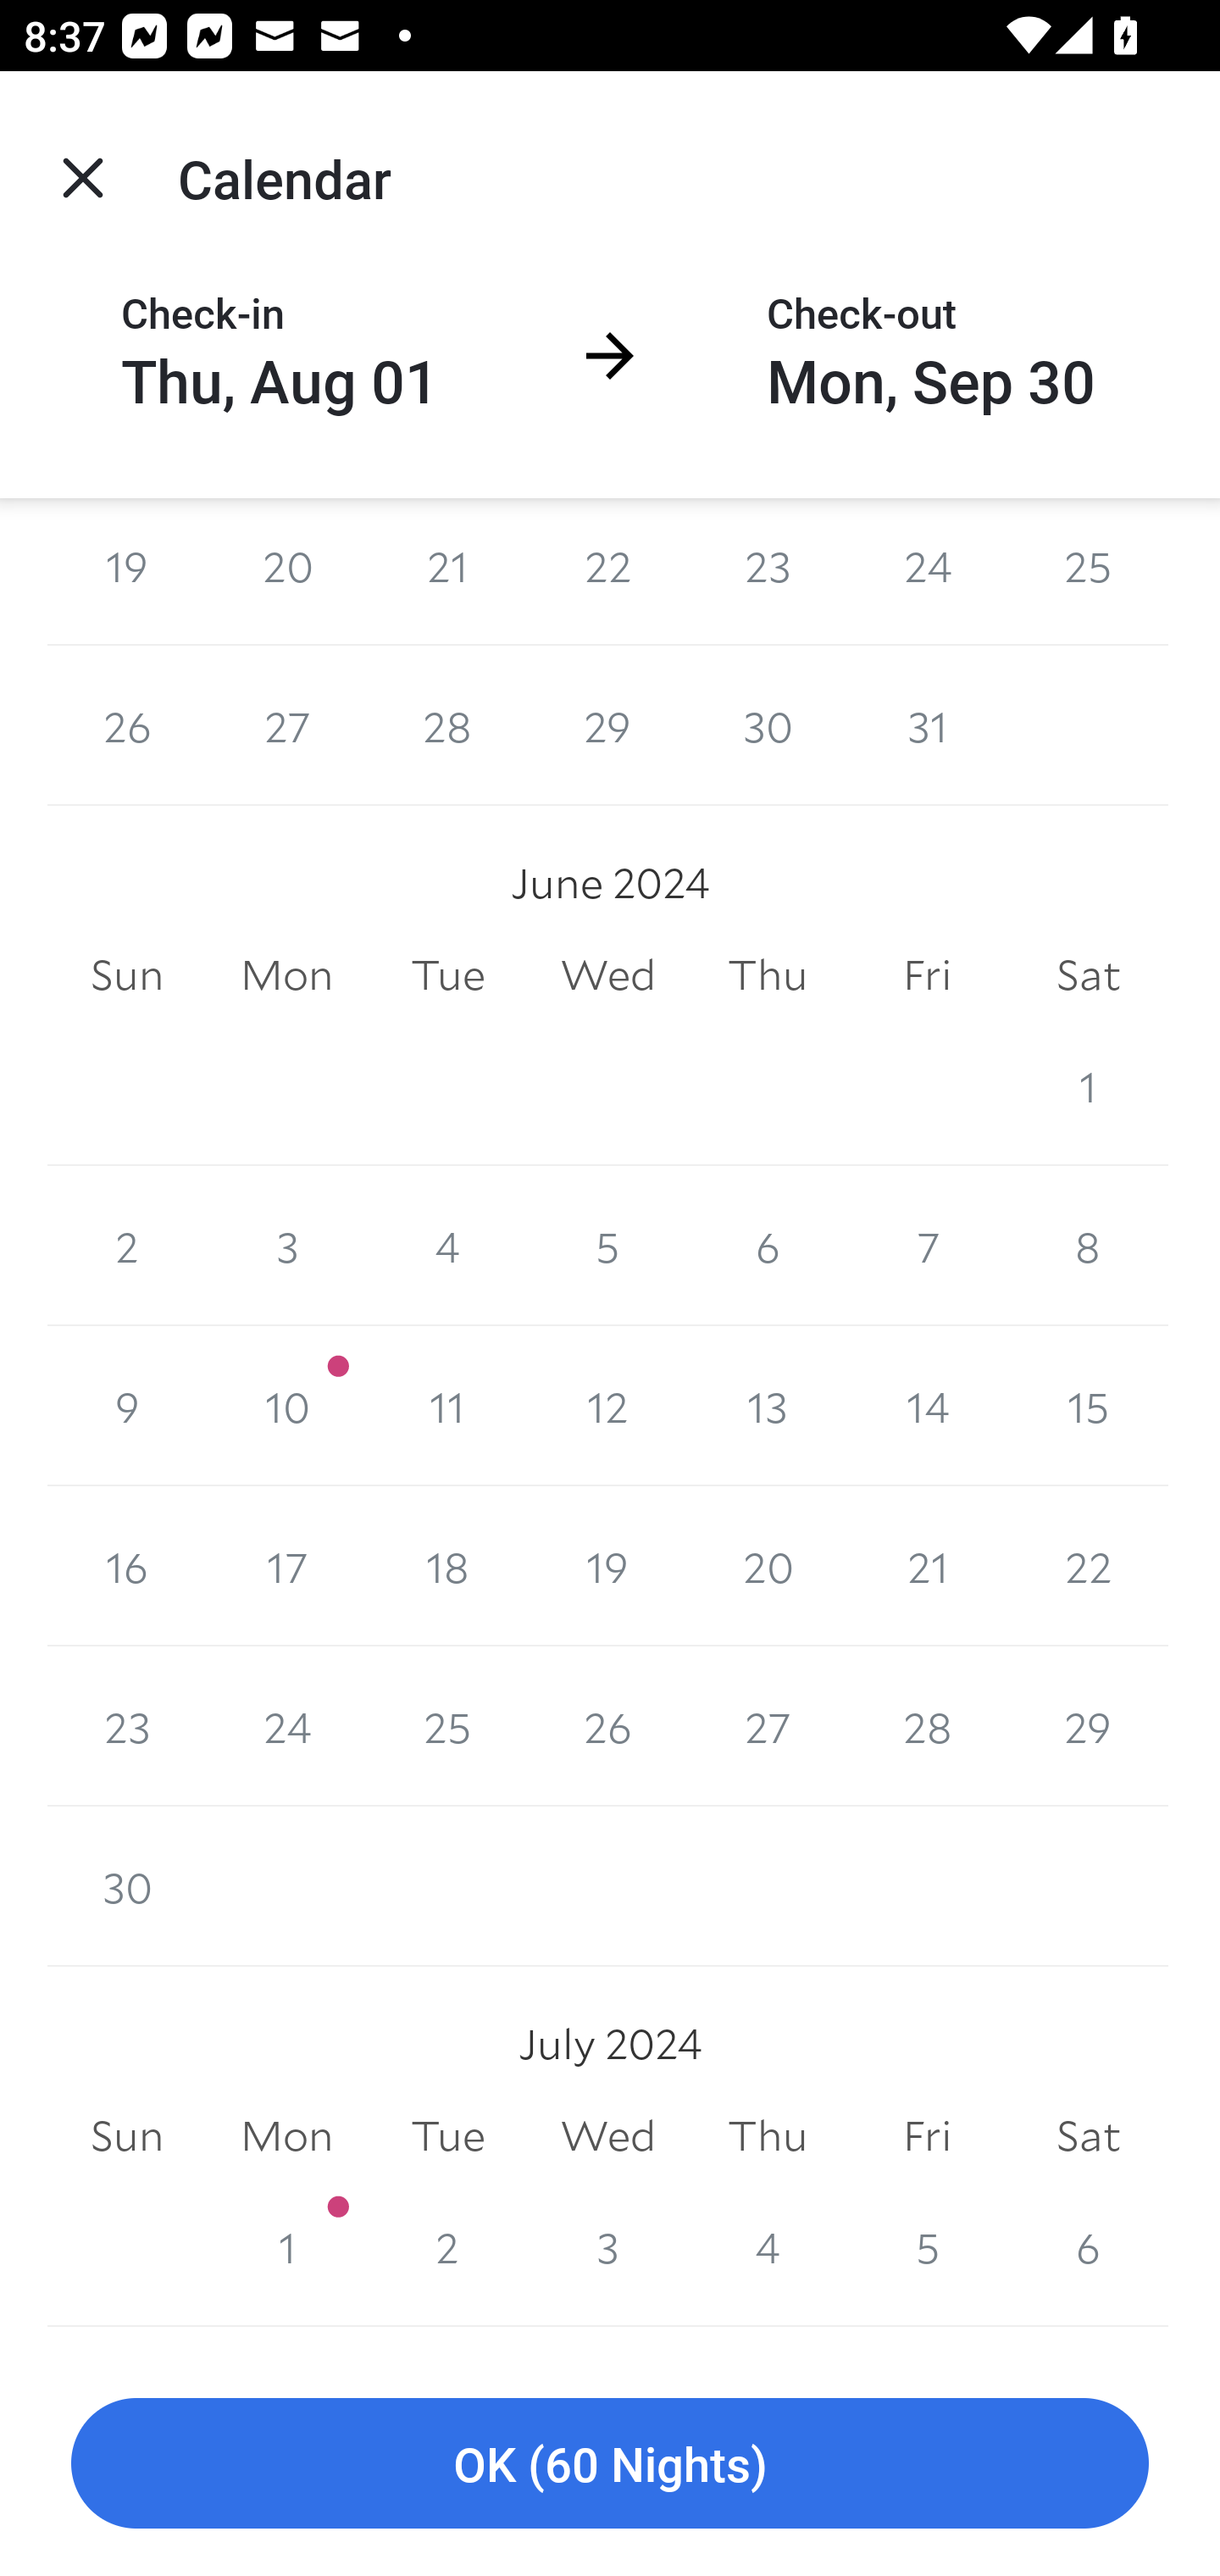  I want to click on 14 14 June 2024, so click(927, 1407).